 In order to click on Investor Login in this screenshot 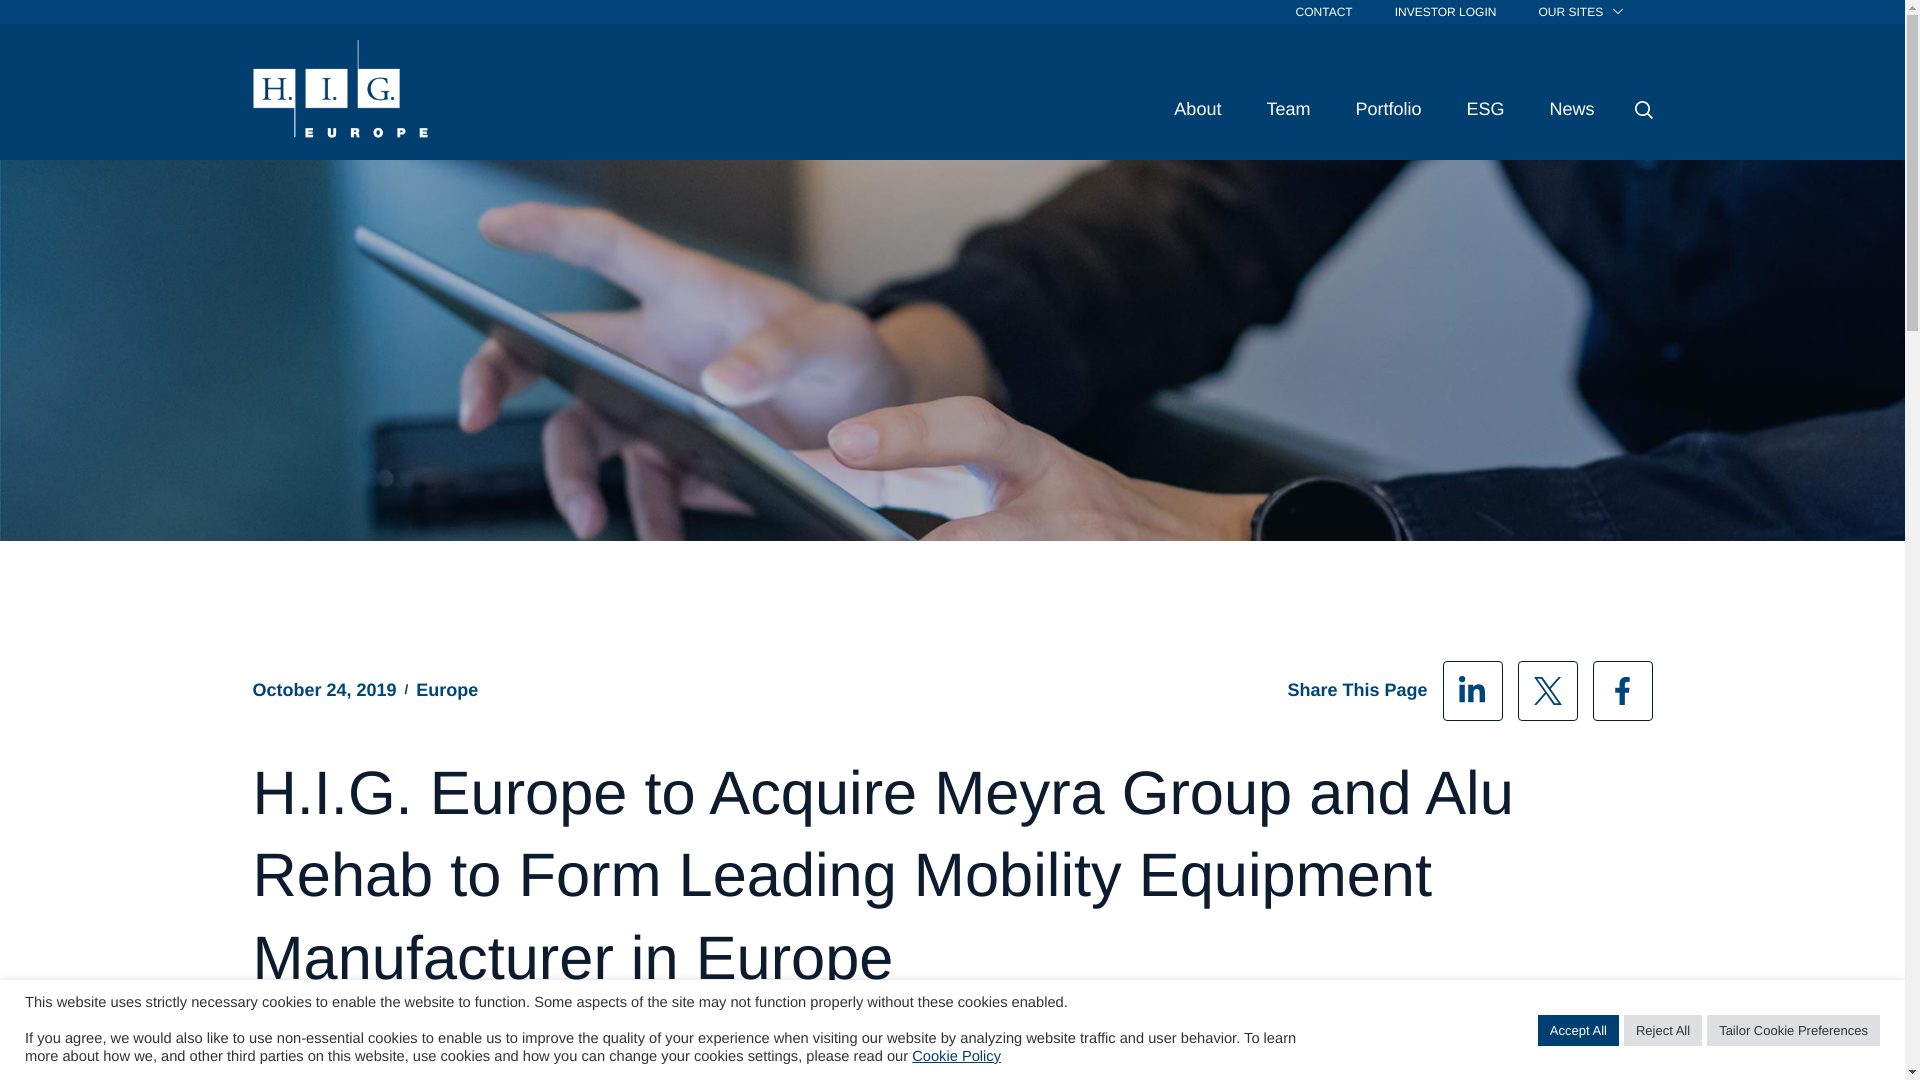, I will do `click(1446, 12)`.